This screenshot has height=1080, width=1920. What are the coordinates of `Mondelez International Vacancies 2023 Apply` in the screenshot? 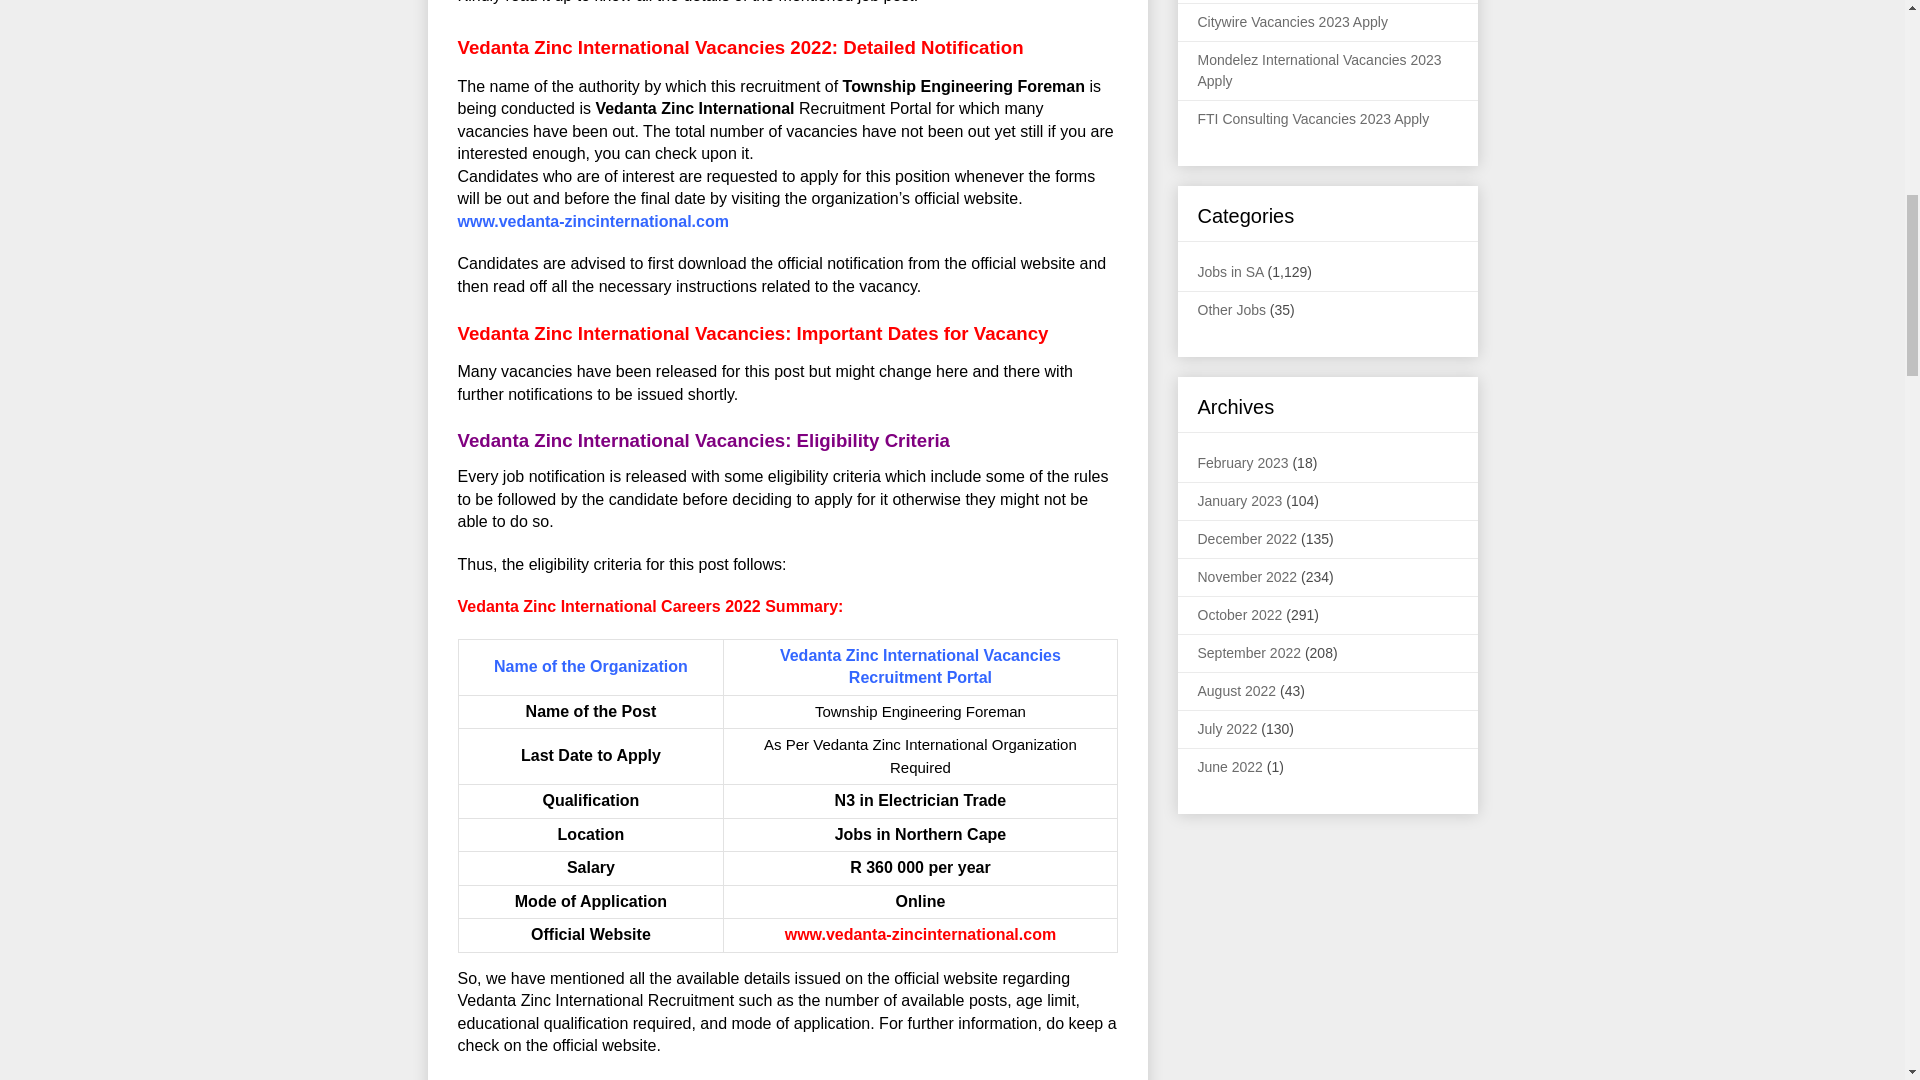 It's located at (1320, 70).